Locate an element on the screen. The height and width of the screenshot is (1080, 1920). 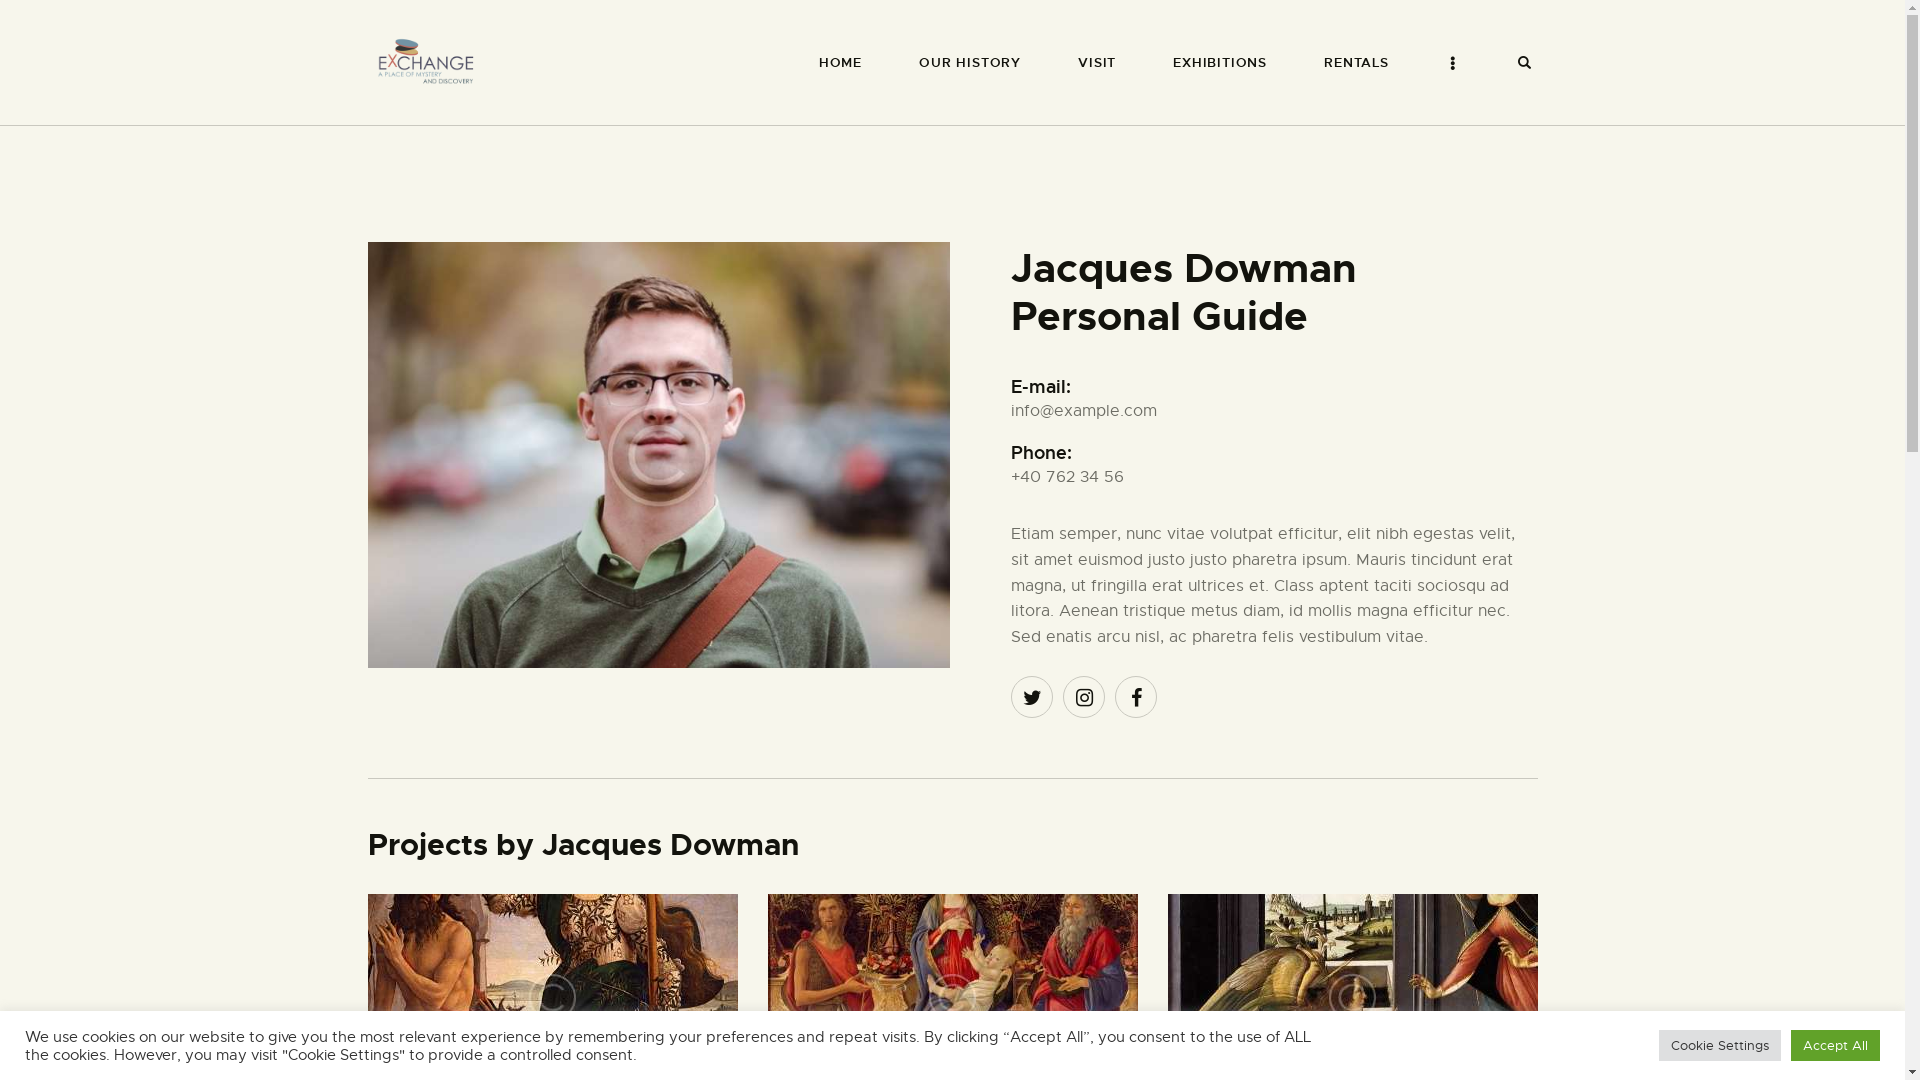
Accept All is located at coordinates (1836, 1046).